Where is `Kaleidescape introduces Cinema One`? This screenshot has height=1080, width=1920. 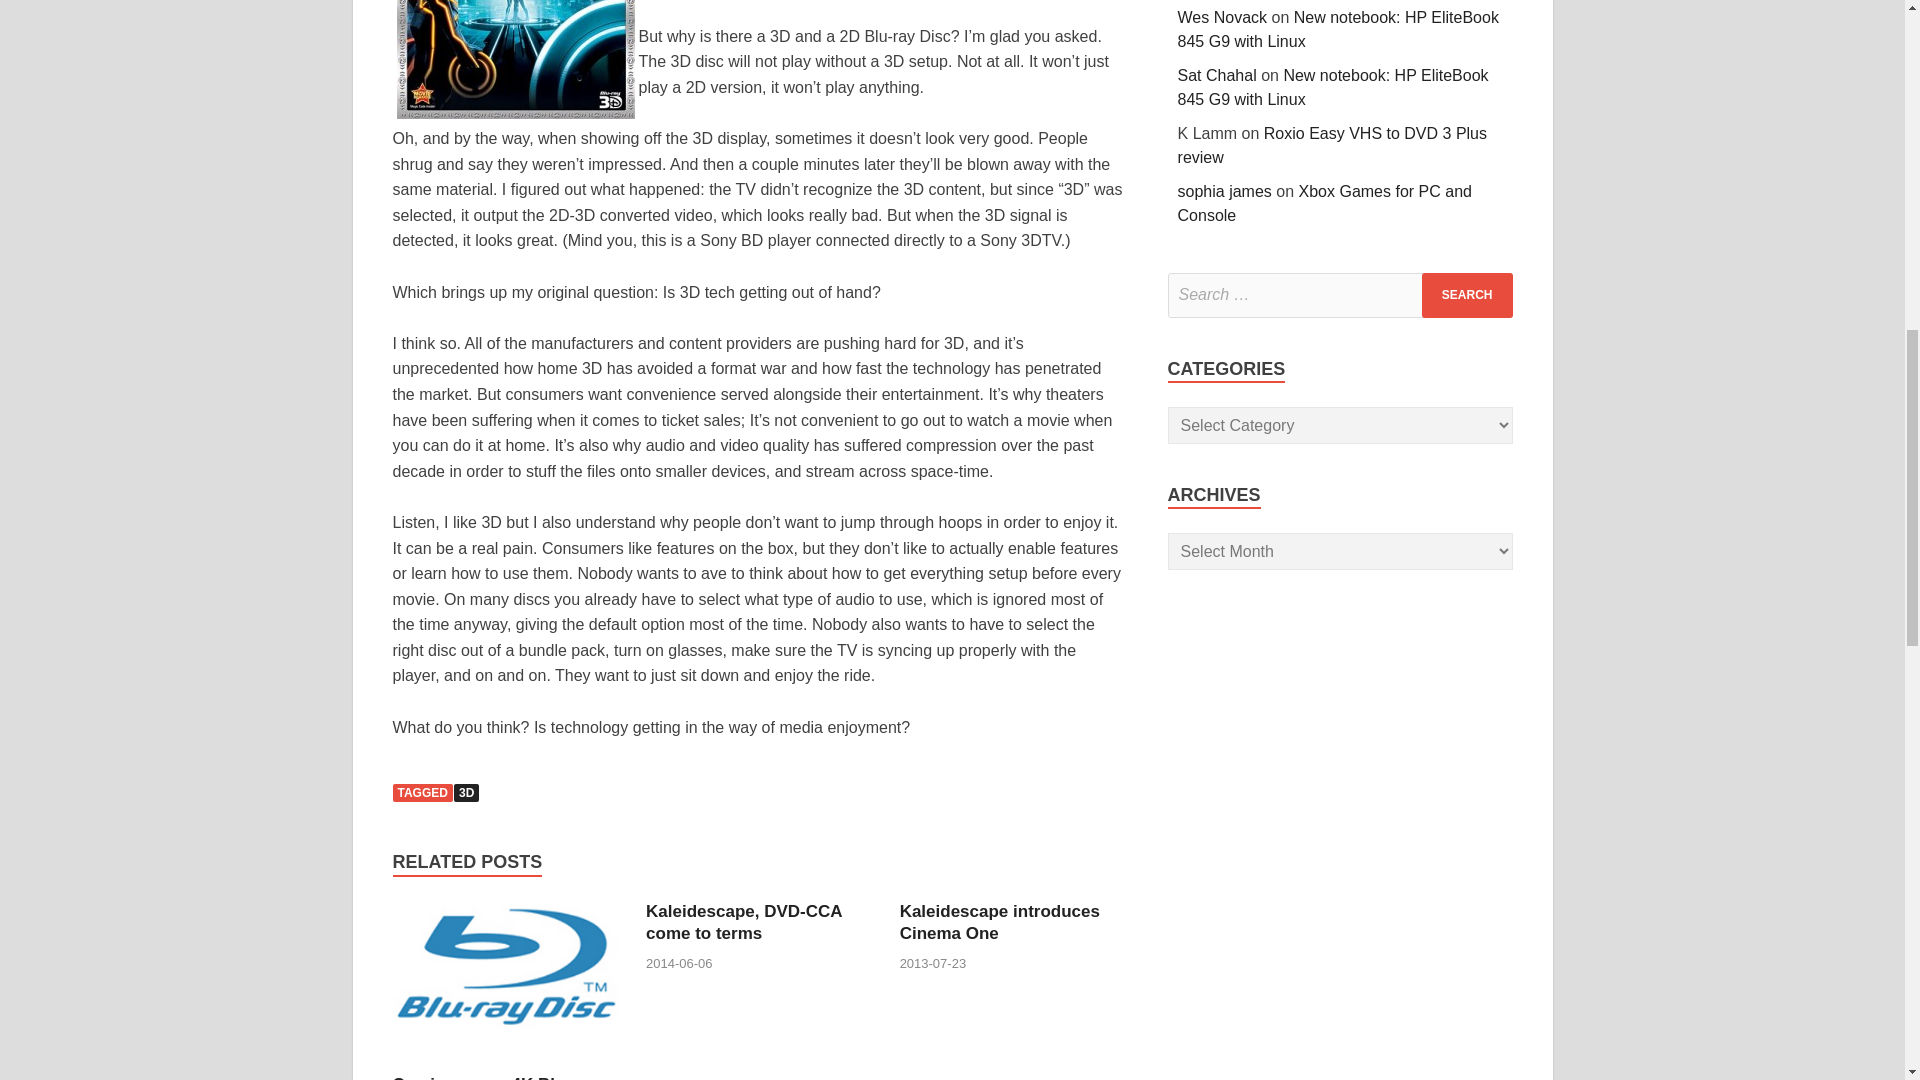
Kaleidescape introduces Cinema One is located at coordinates (1000, 922).